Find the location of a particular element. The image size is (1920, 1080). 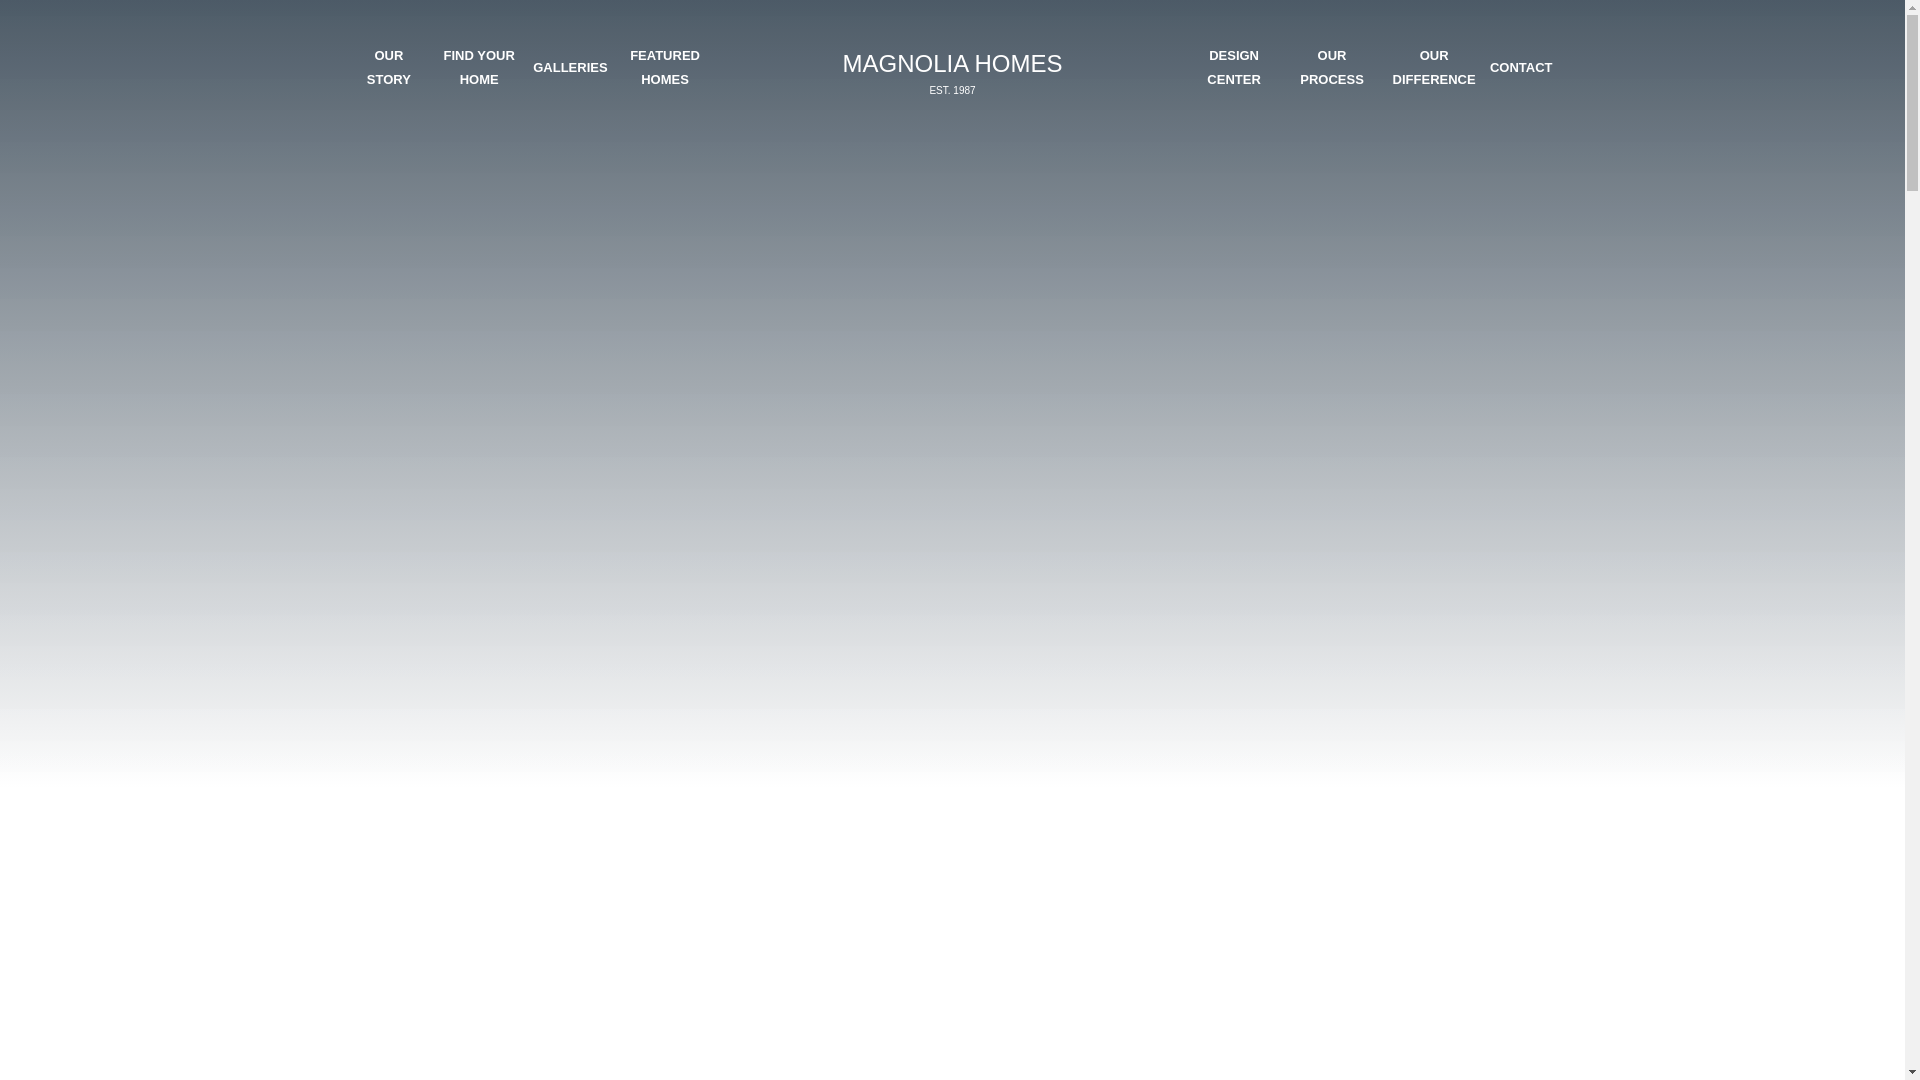

OUR STORY is located at coordinates (388, 67).